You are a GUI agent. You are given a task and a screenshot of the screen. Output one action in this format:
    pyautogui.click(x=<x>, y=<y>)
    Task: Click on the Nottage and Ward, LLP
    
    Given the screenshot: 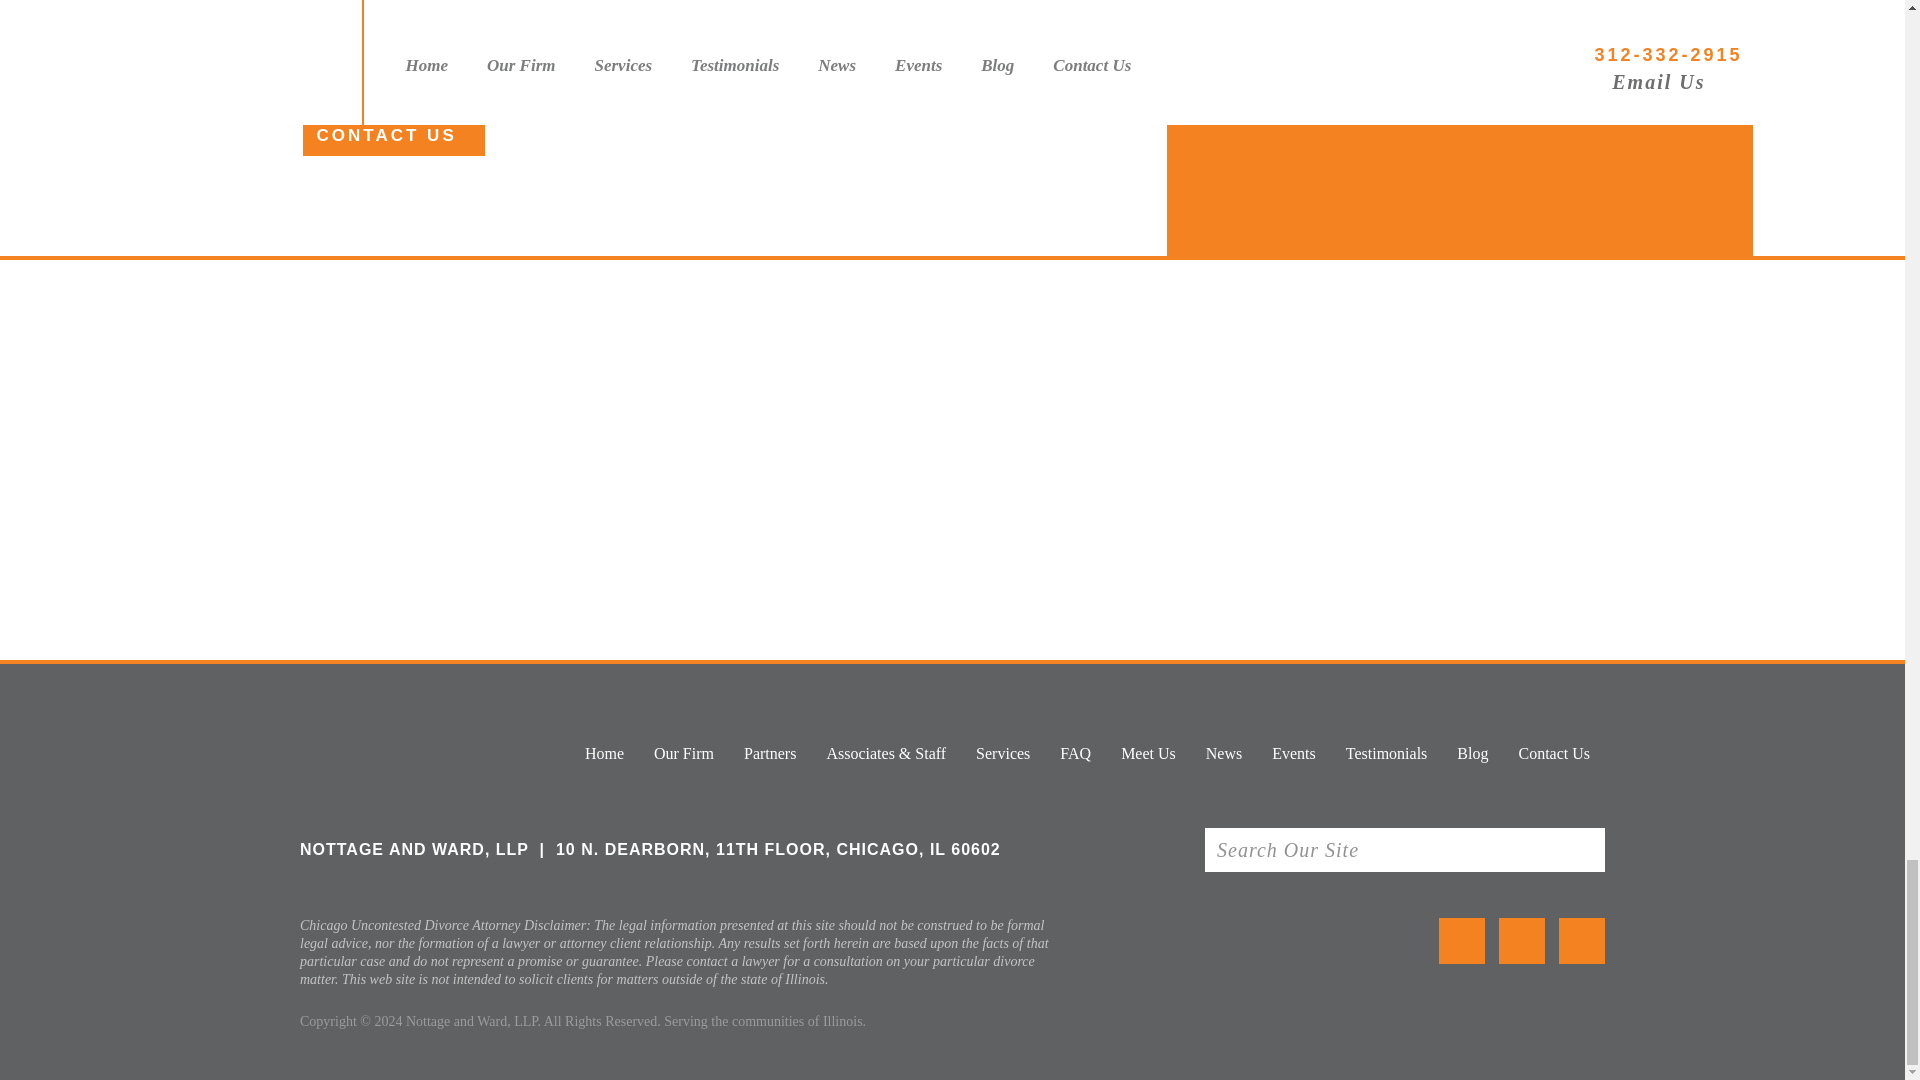 What is the action you would take?
    pyautogui.click(x=391, y=751)
    